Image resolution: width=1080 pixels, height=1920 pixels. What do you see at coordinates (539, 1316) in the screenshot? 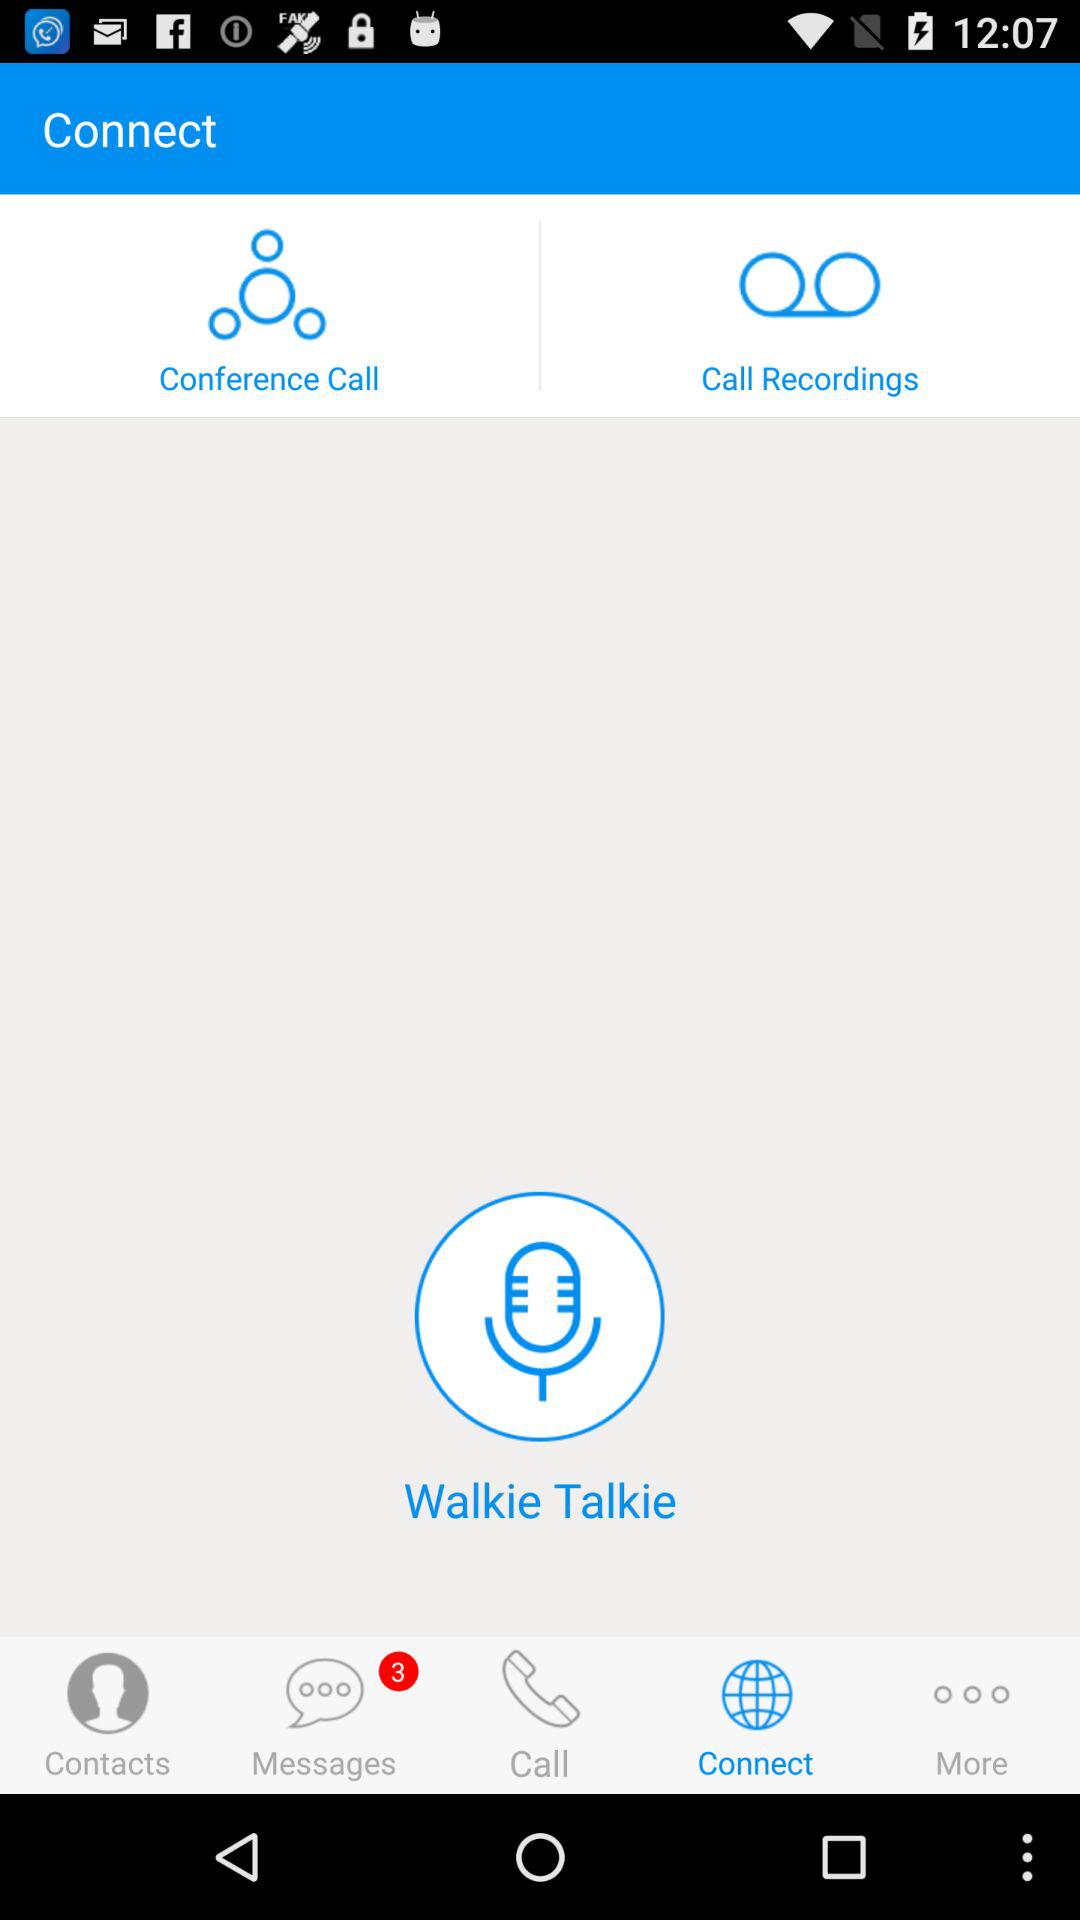
I see `mike/speak switch` at bounding box center [539, 1316].